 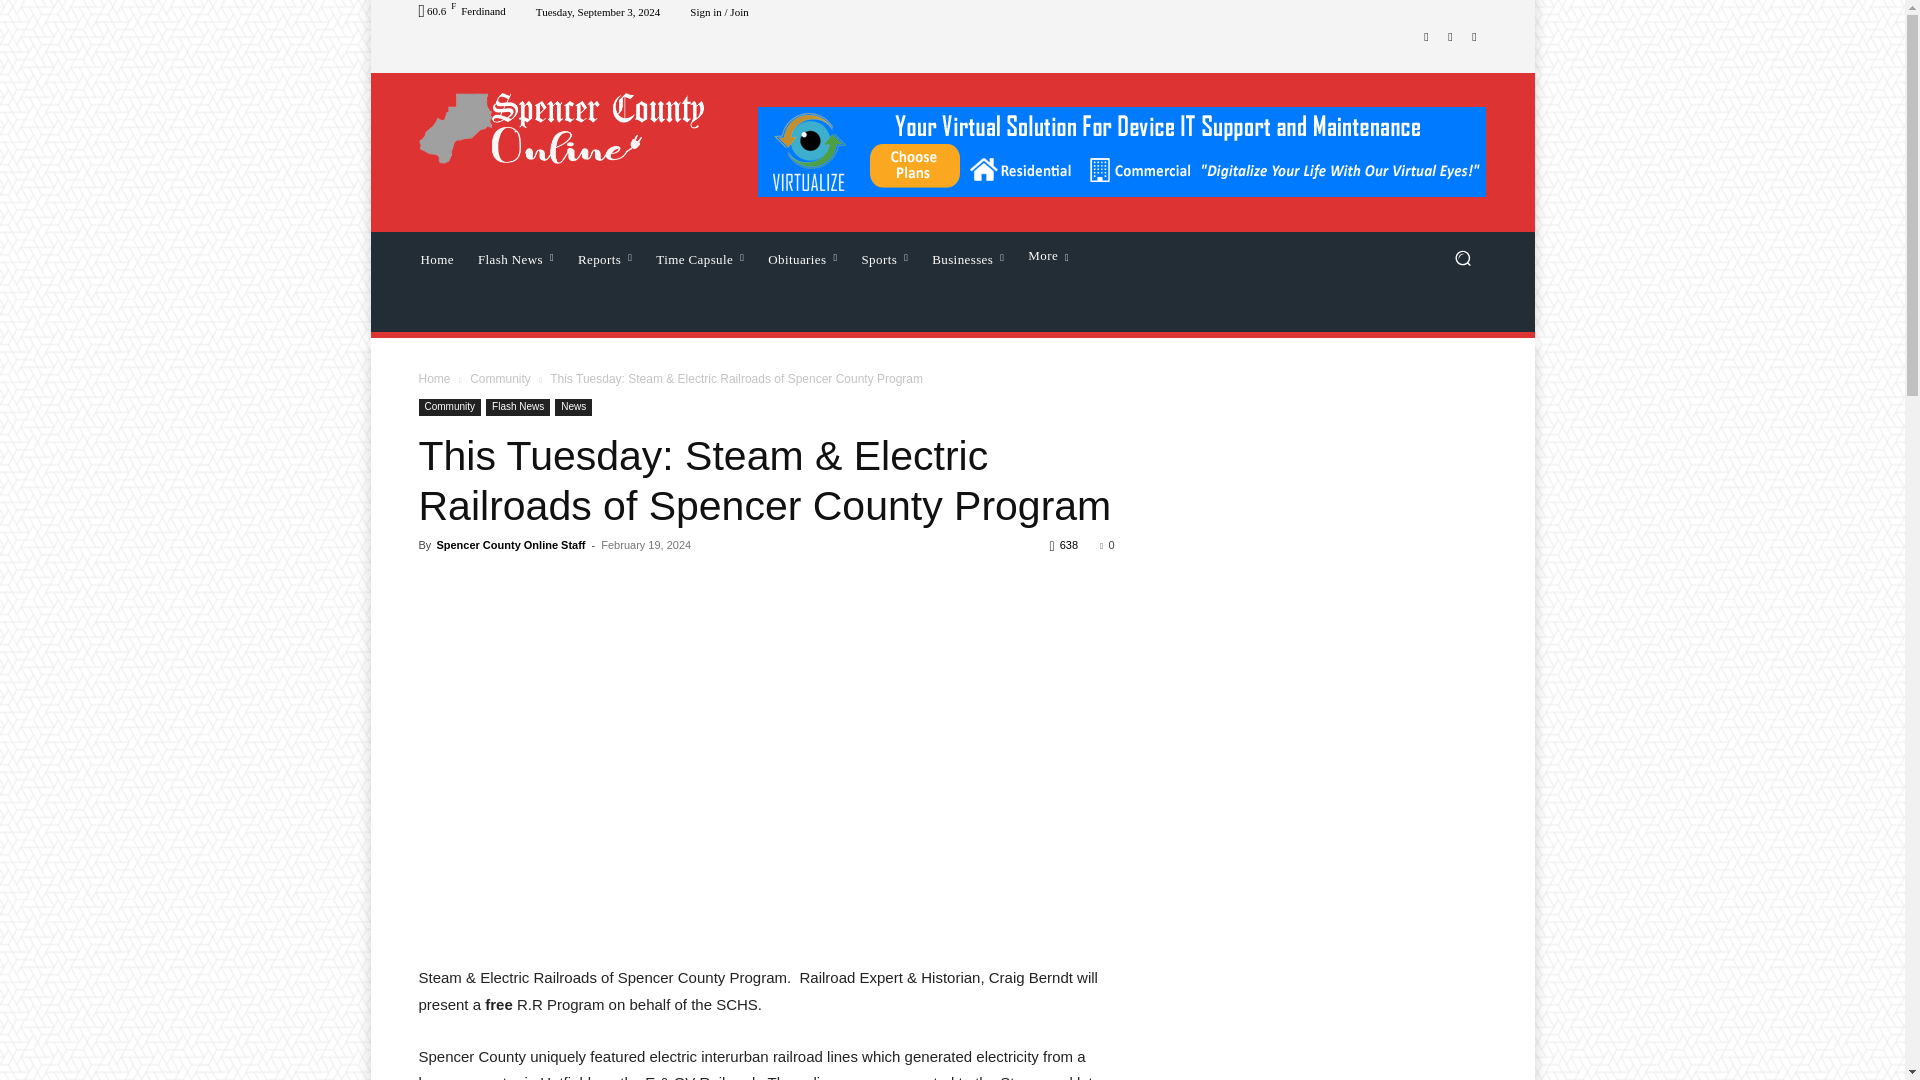 What do you see at coordinates (516, 258) in the screenshot?
I see `Flash News` at bounding box center [516, 258].